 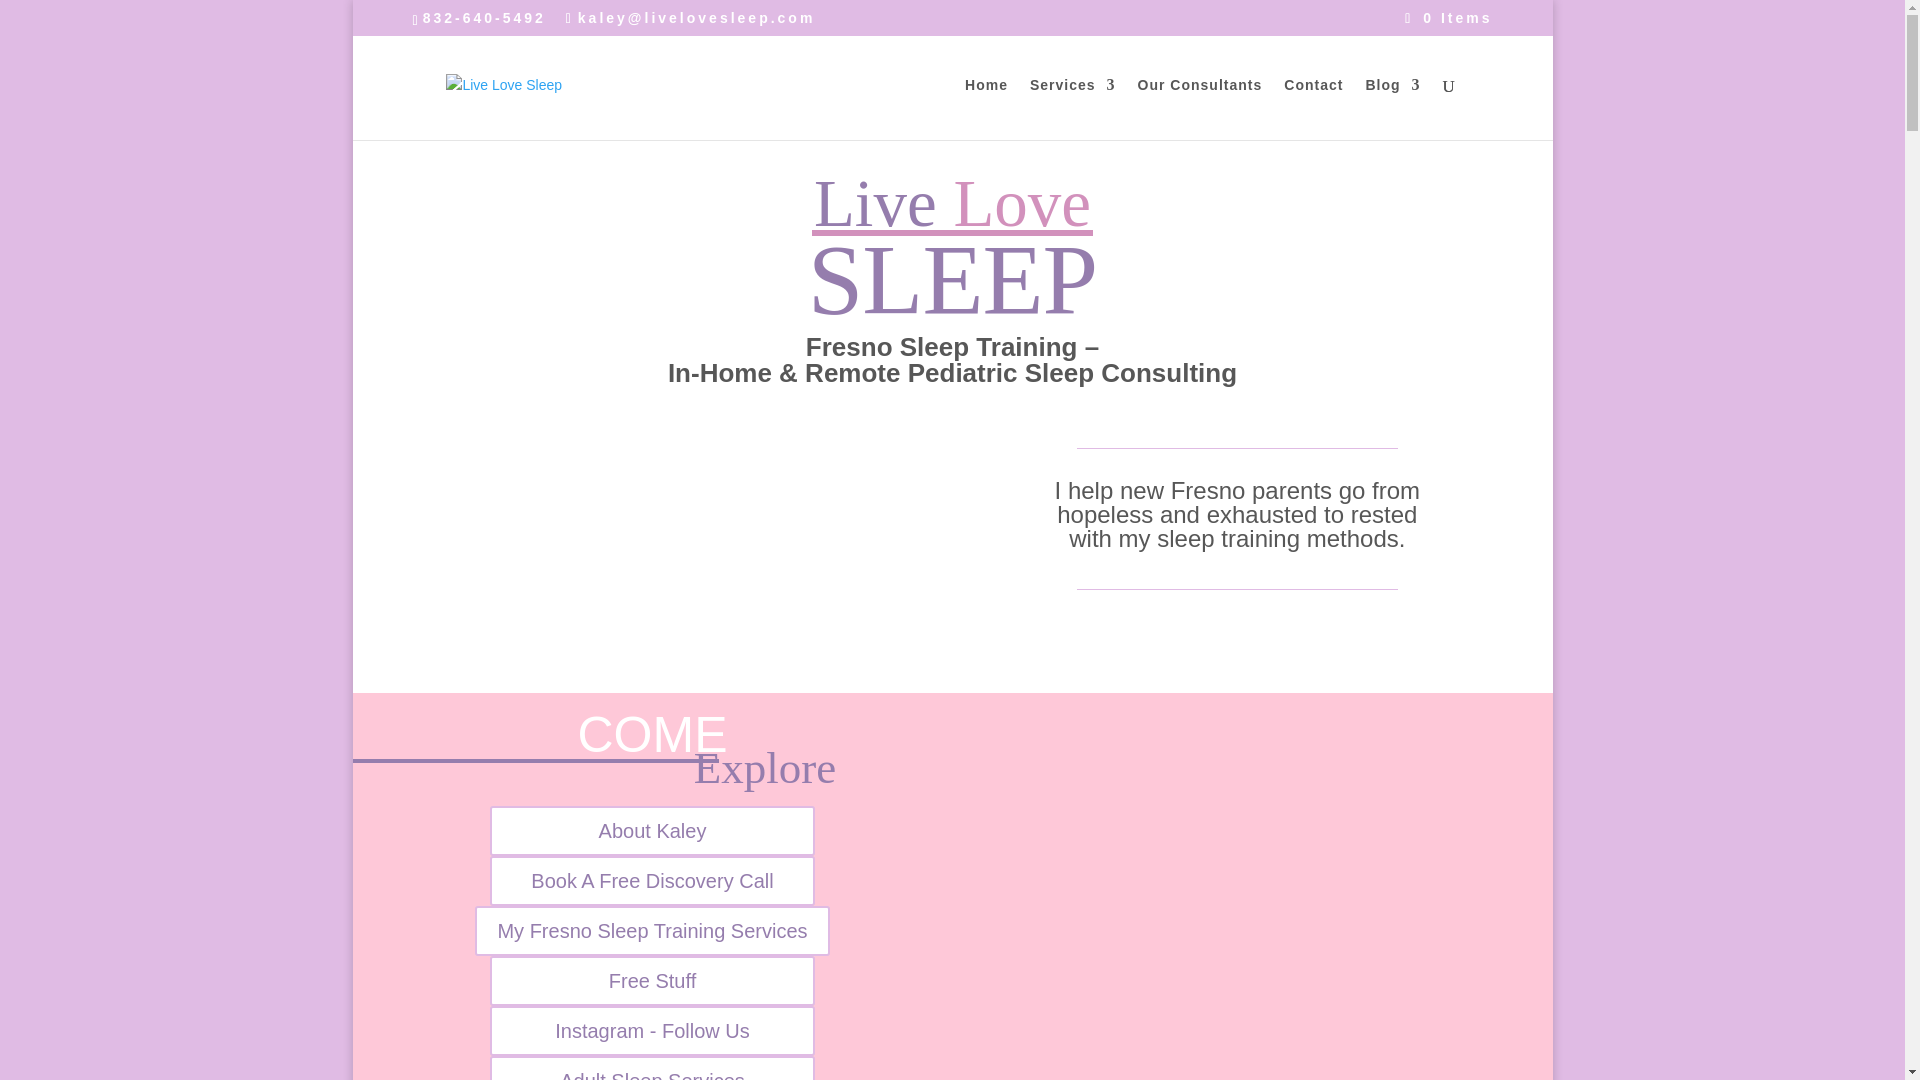 I want to click on Contact, so click(x=1313, y=108).